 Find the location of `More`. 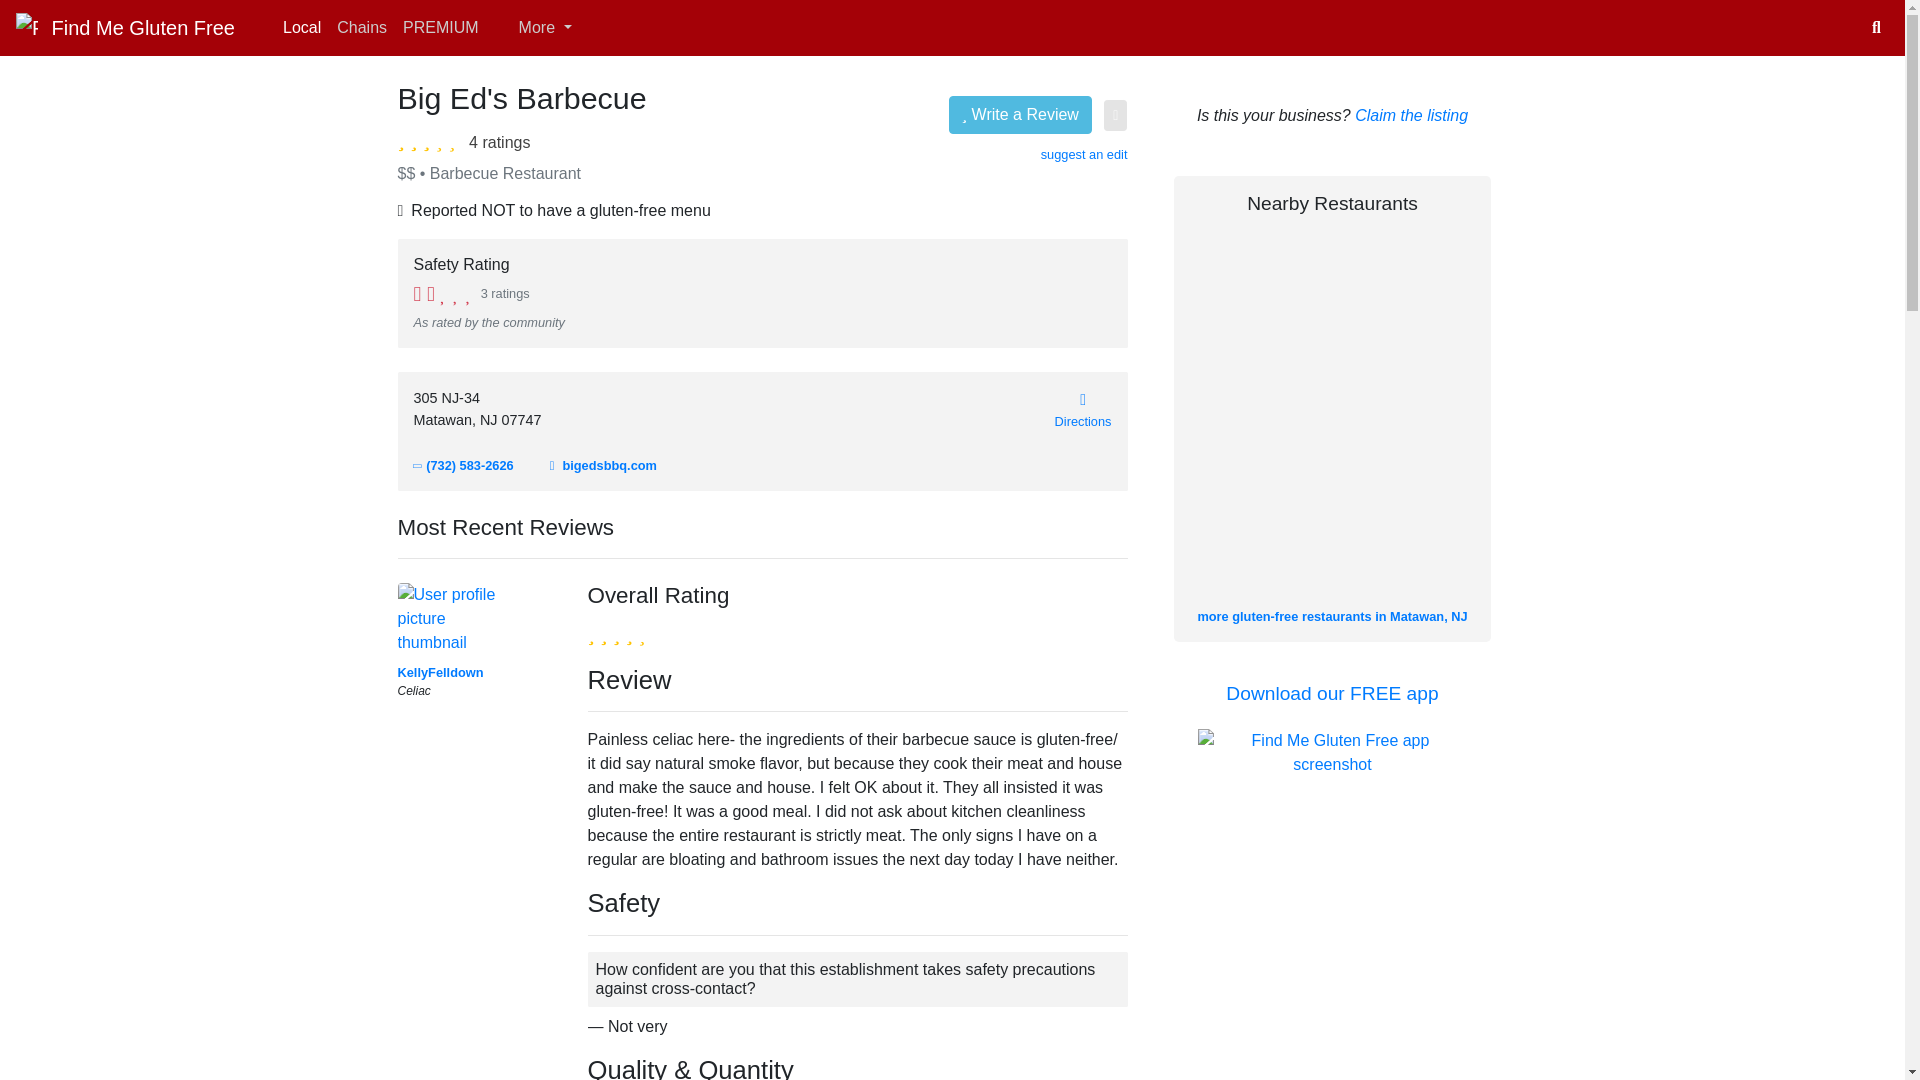

More is located at coordinates (533, 27).